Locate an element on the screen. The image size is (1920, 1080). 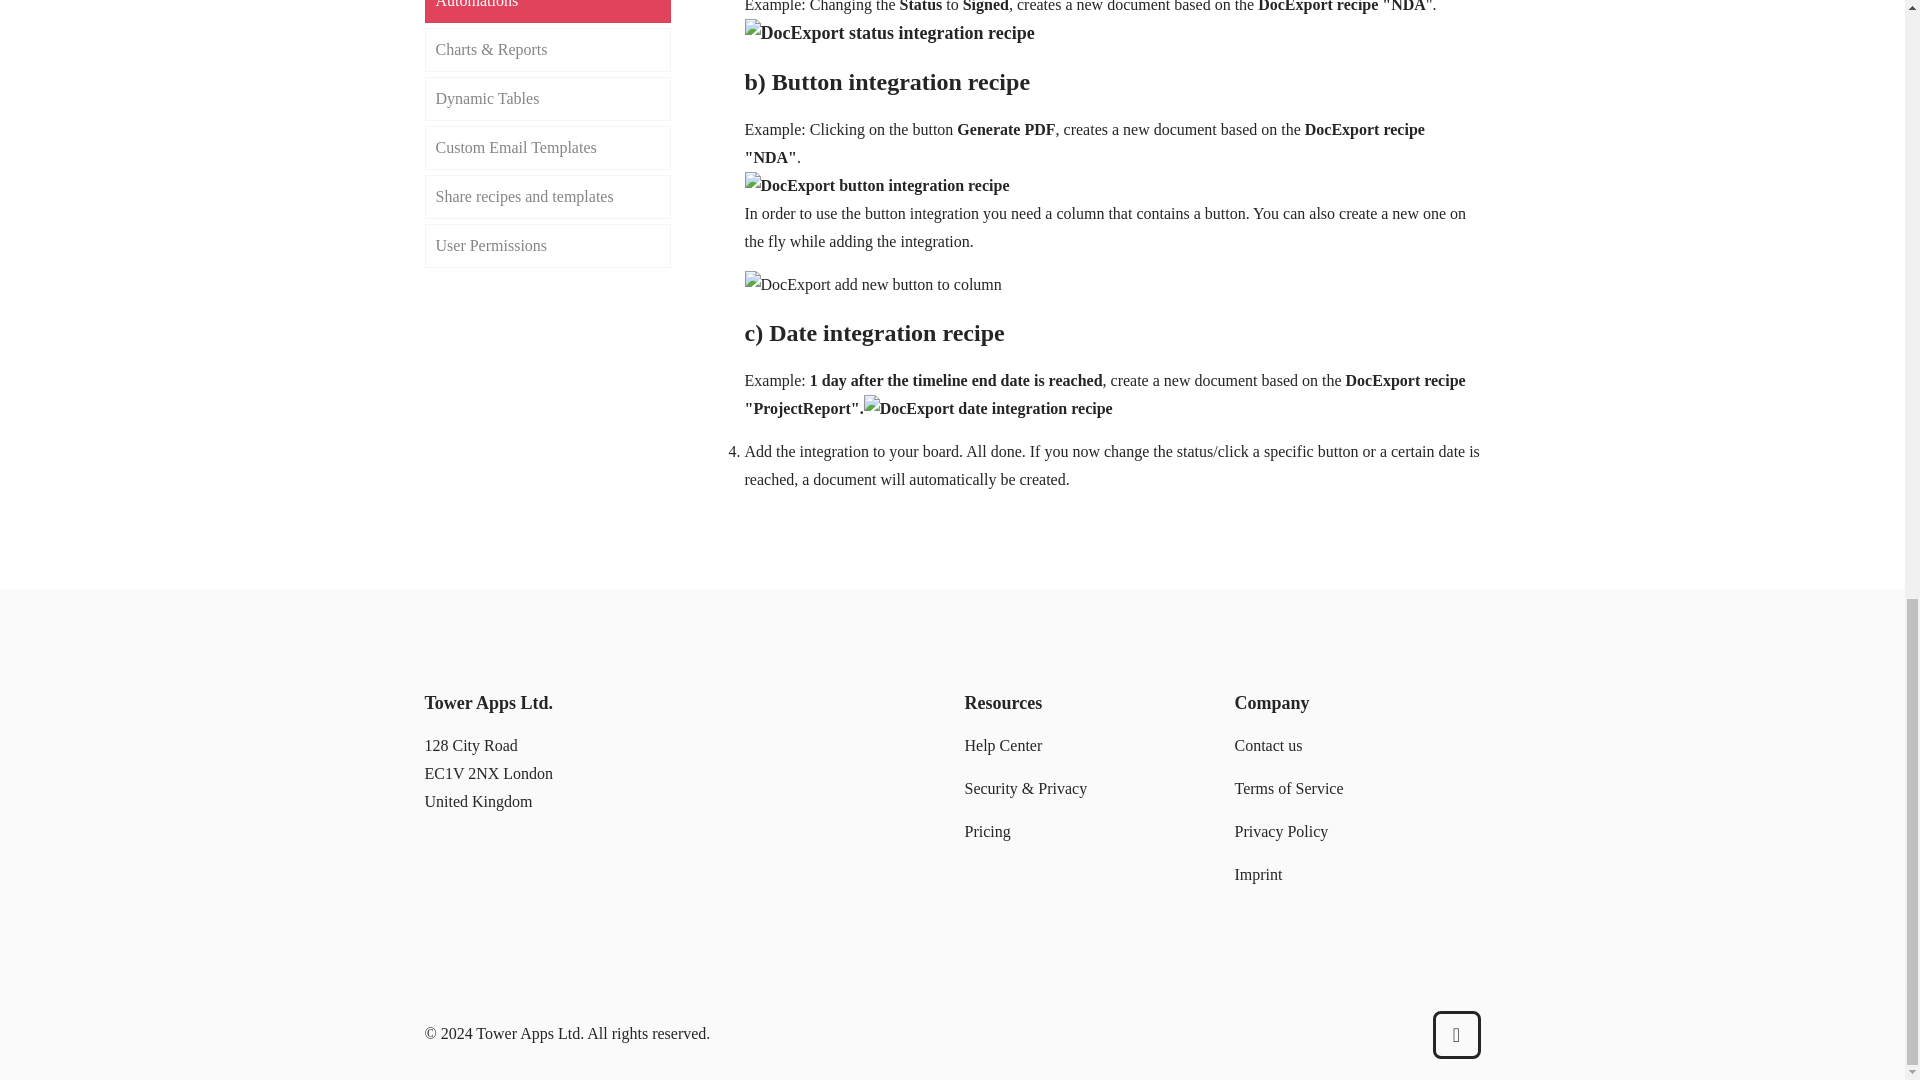
Share recipes and templates is located at coordinates (547, 196).